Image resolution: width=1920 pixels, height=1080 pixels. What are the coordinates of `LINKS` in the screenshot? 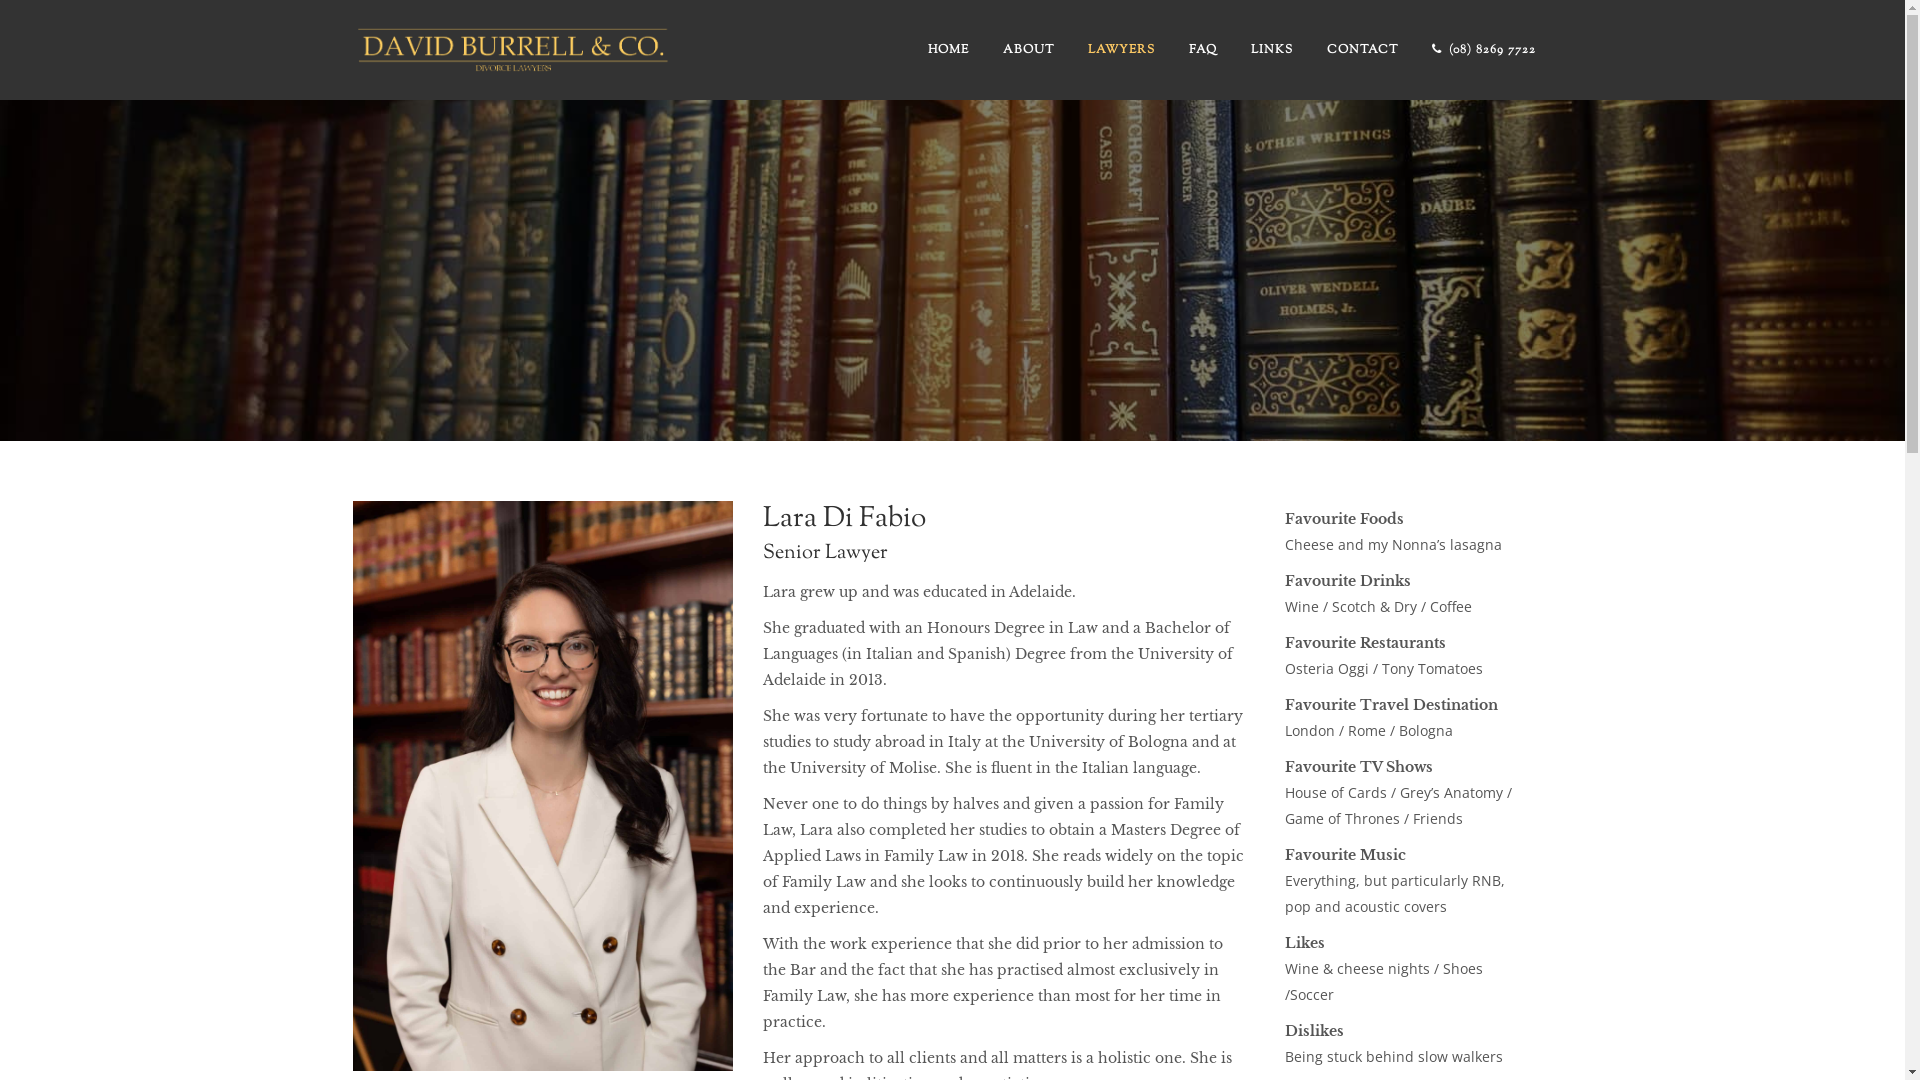 It's located at (1272, 50).